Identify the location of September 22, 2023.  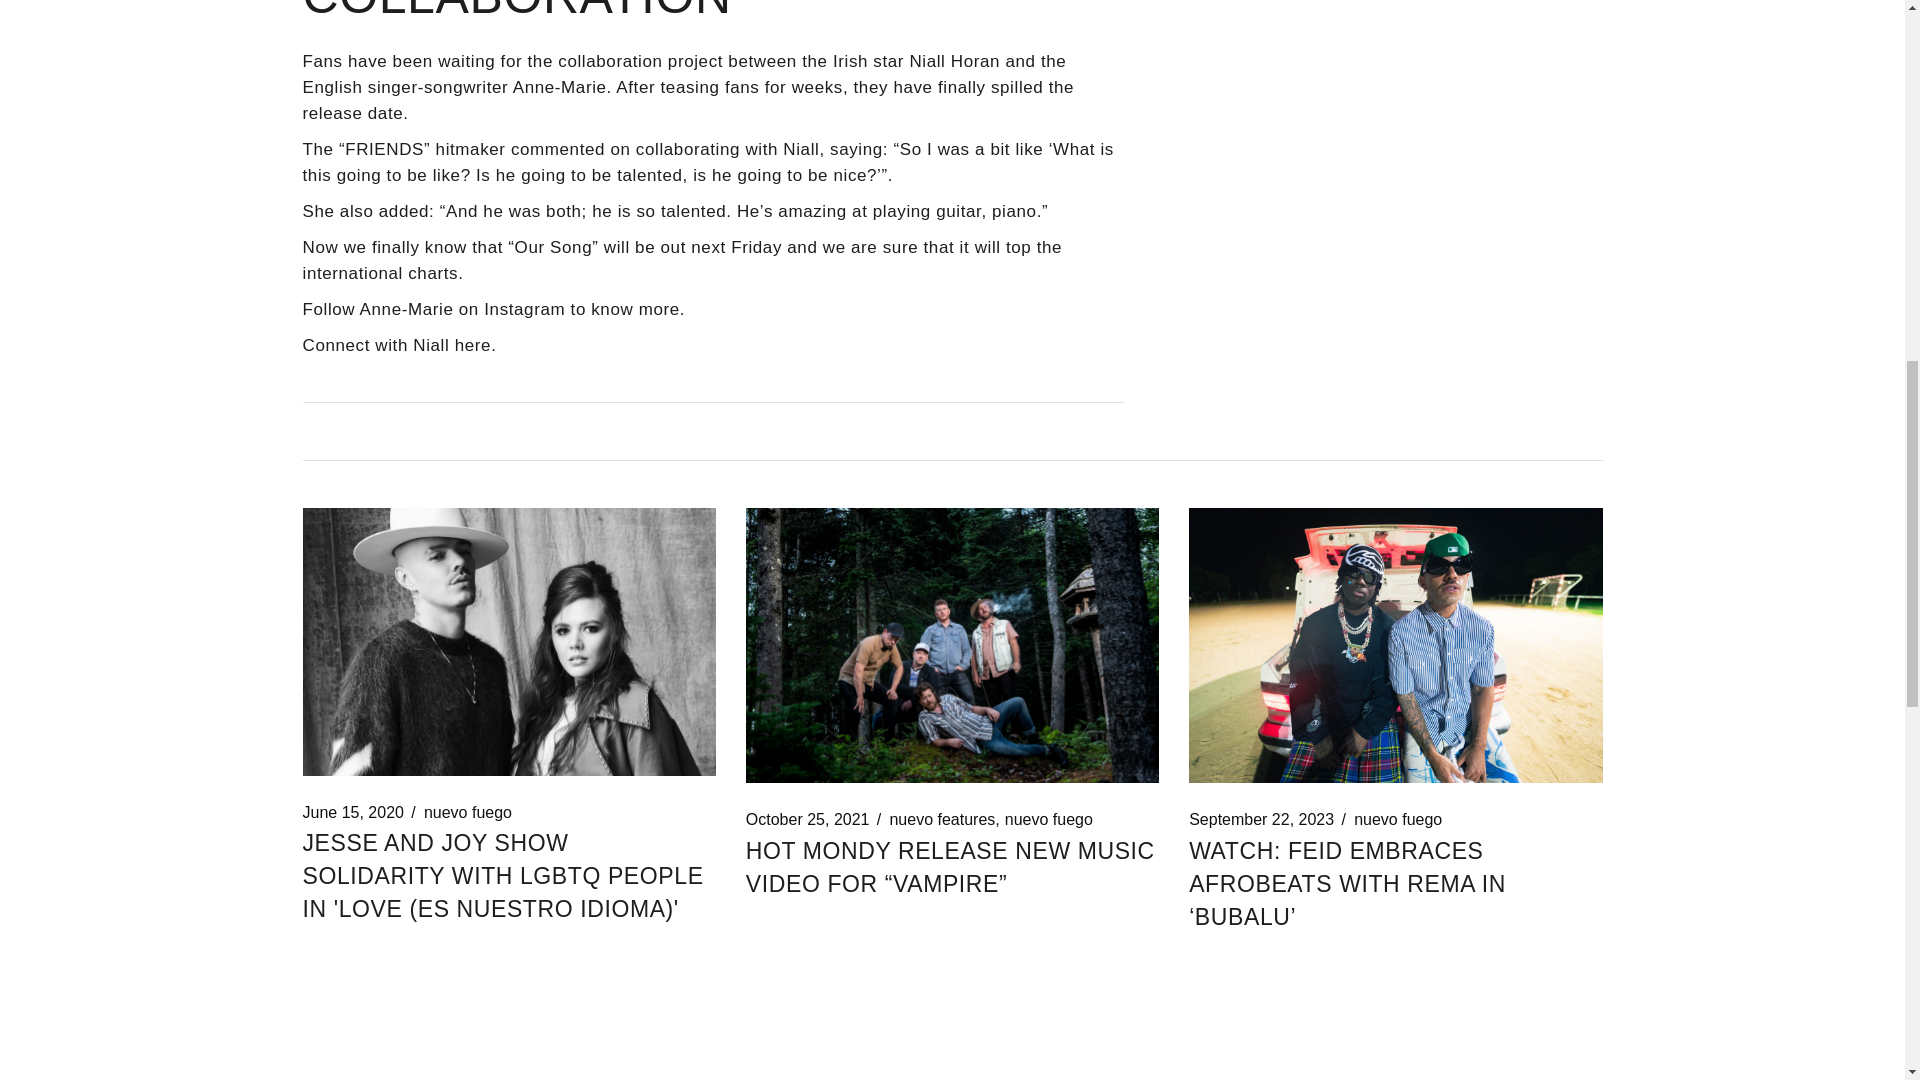
(1261, 820).